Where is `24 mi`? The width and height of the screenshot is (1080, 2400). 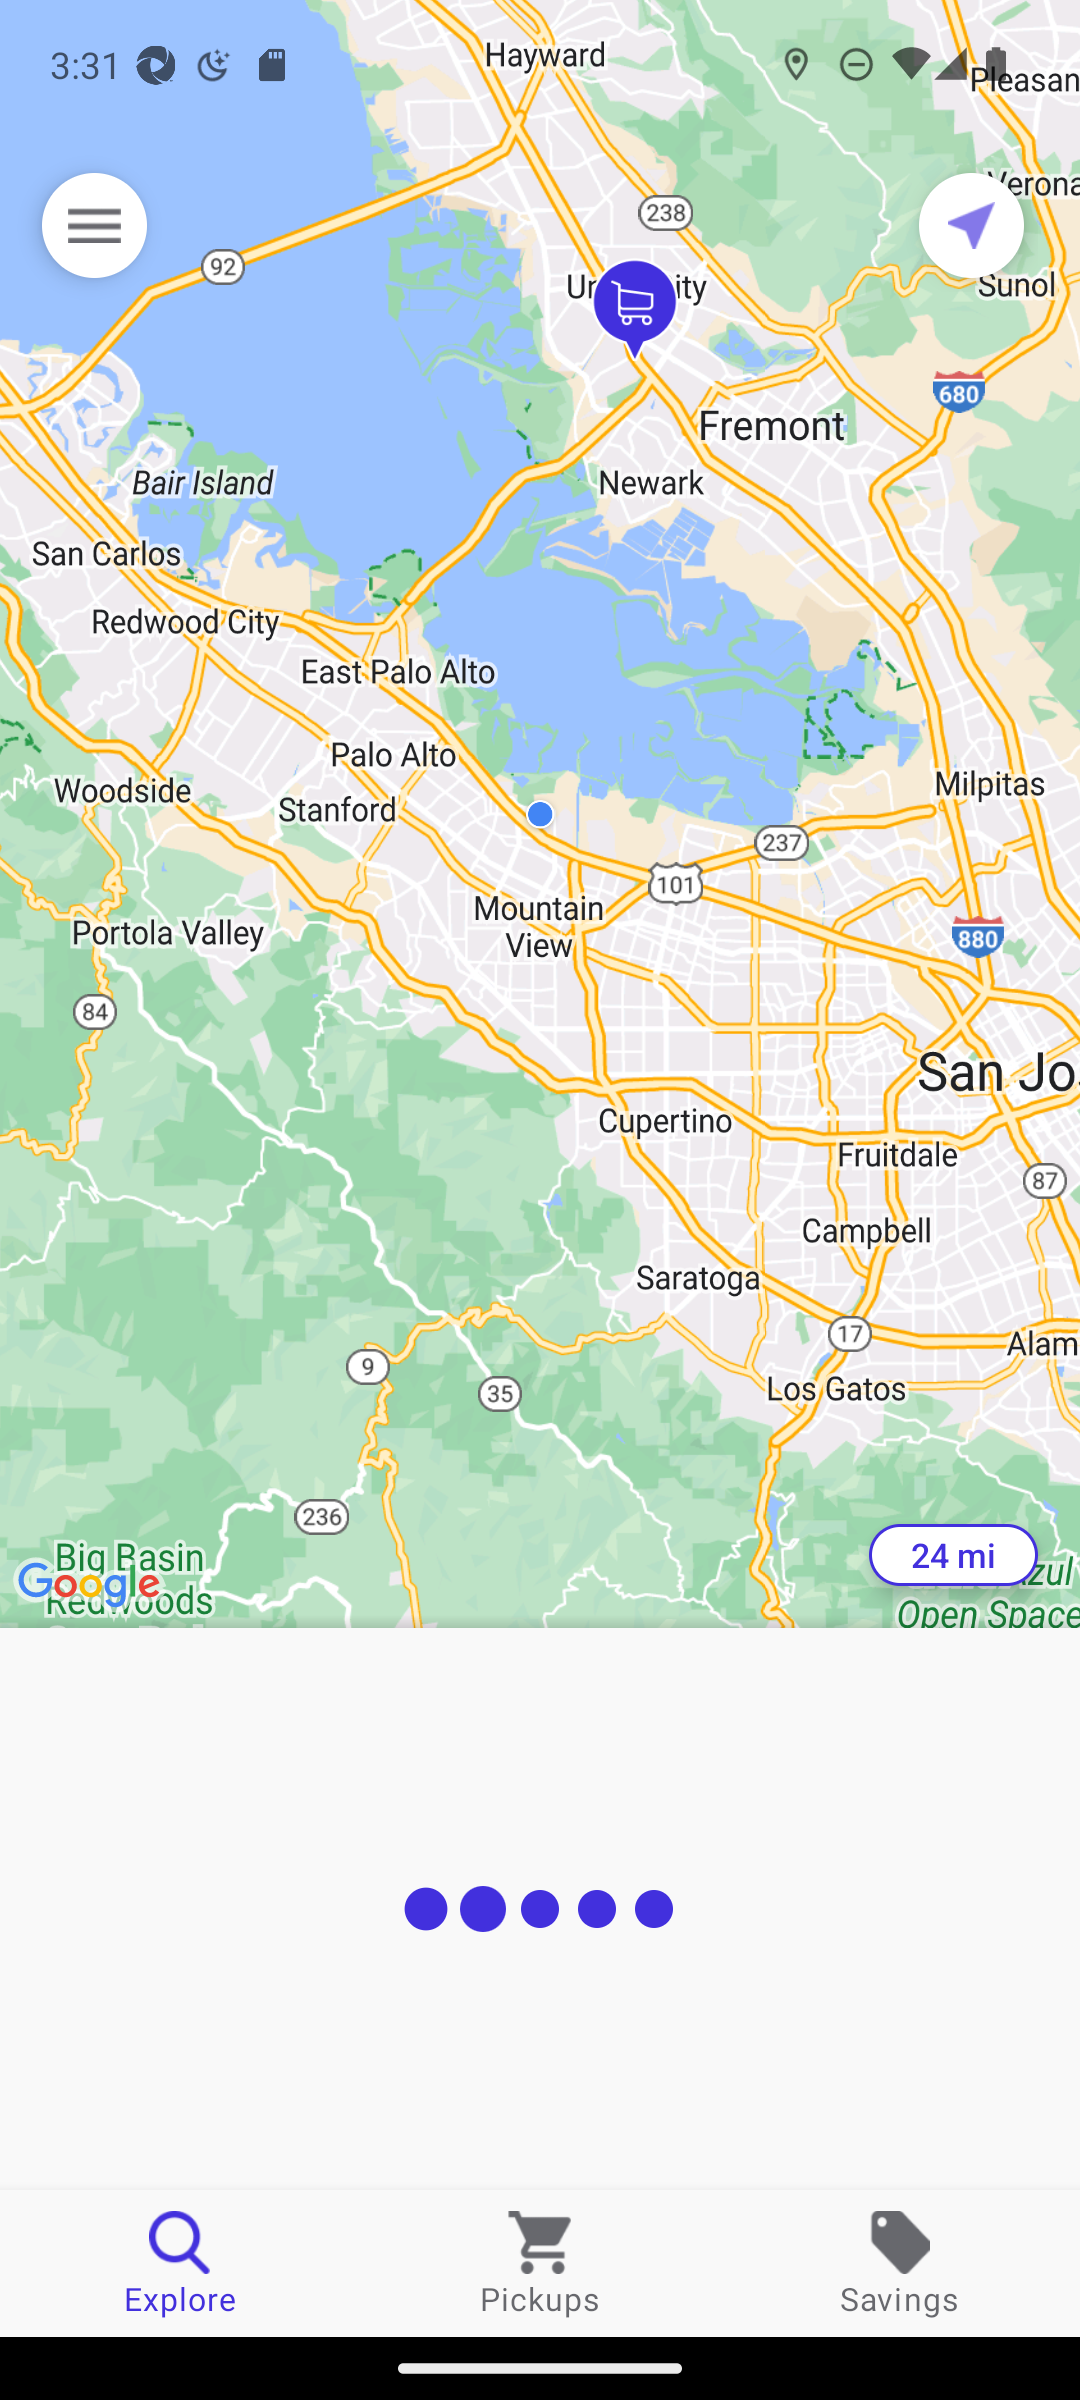
24 mi is located at coordinates (953, 1555).